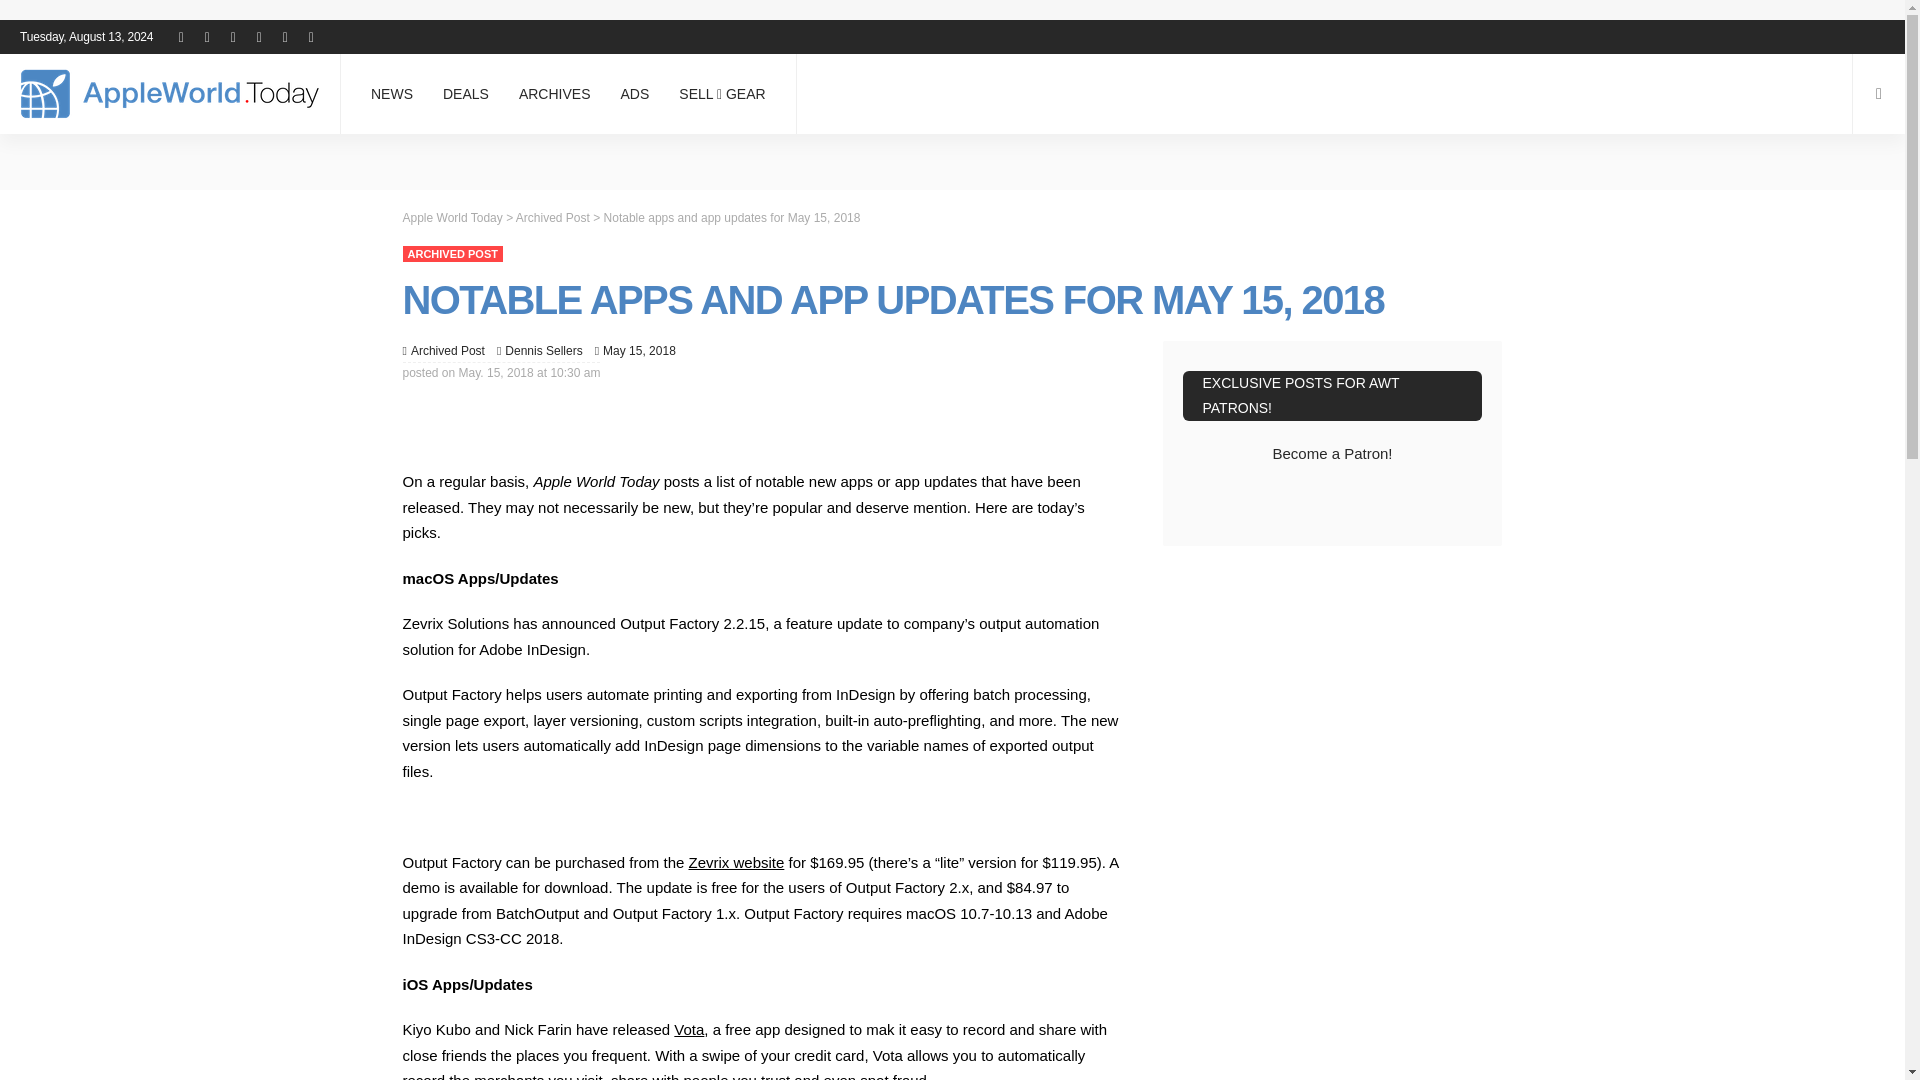 The image size is (1920, 1080). Describe the element at coordinates (451, 254) in the screenshot. I see `Archived Post` at that location.